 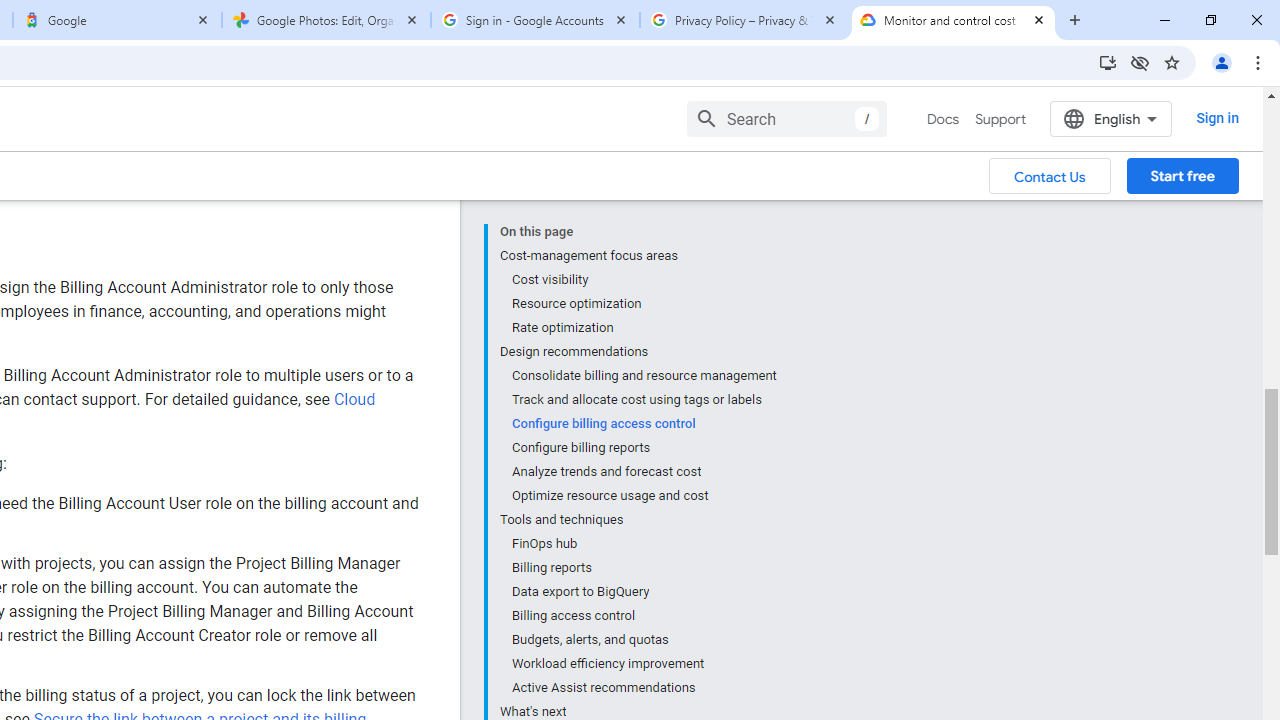 I want to click on What's next, so click(x=638, y=710).